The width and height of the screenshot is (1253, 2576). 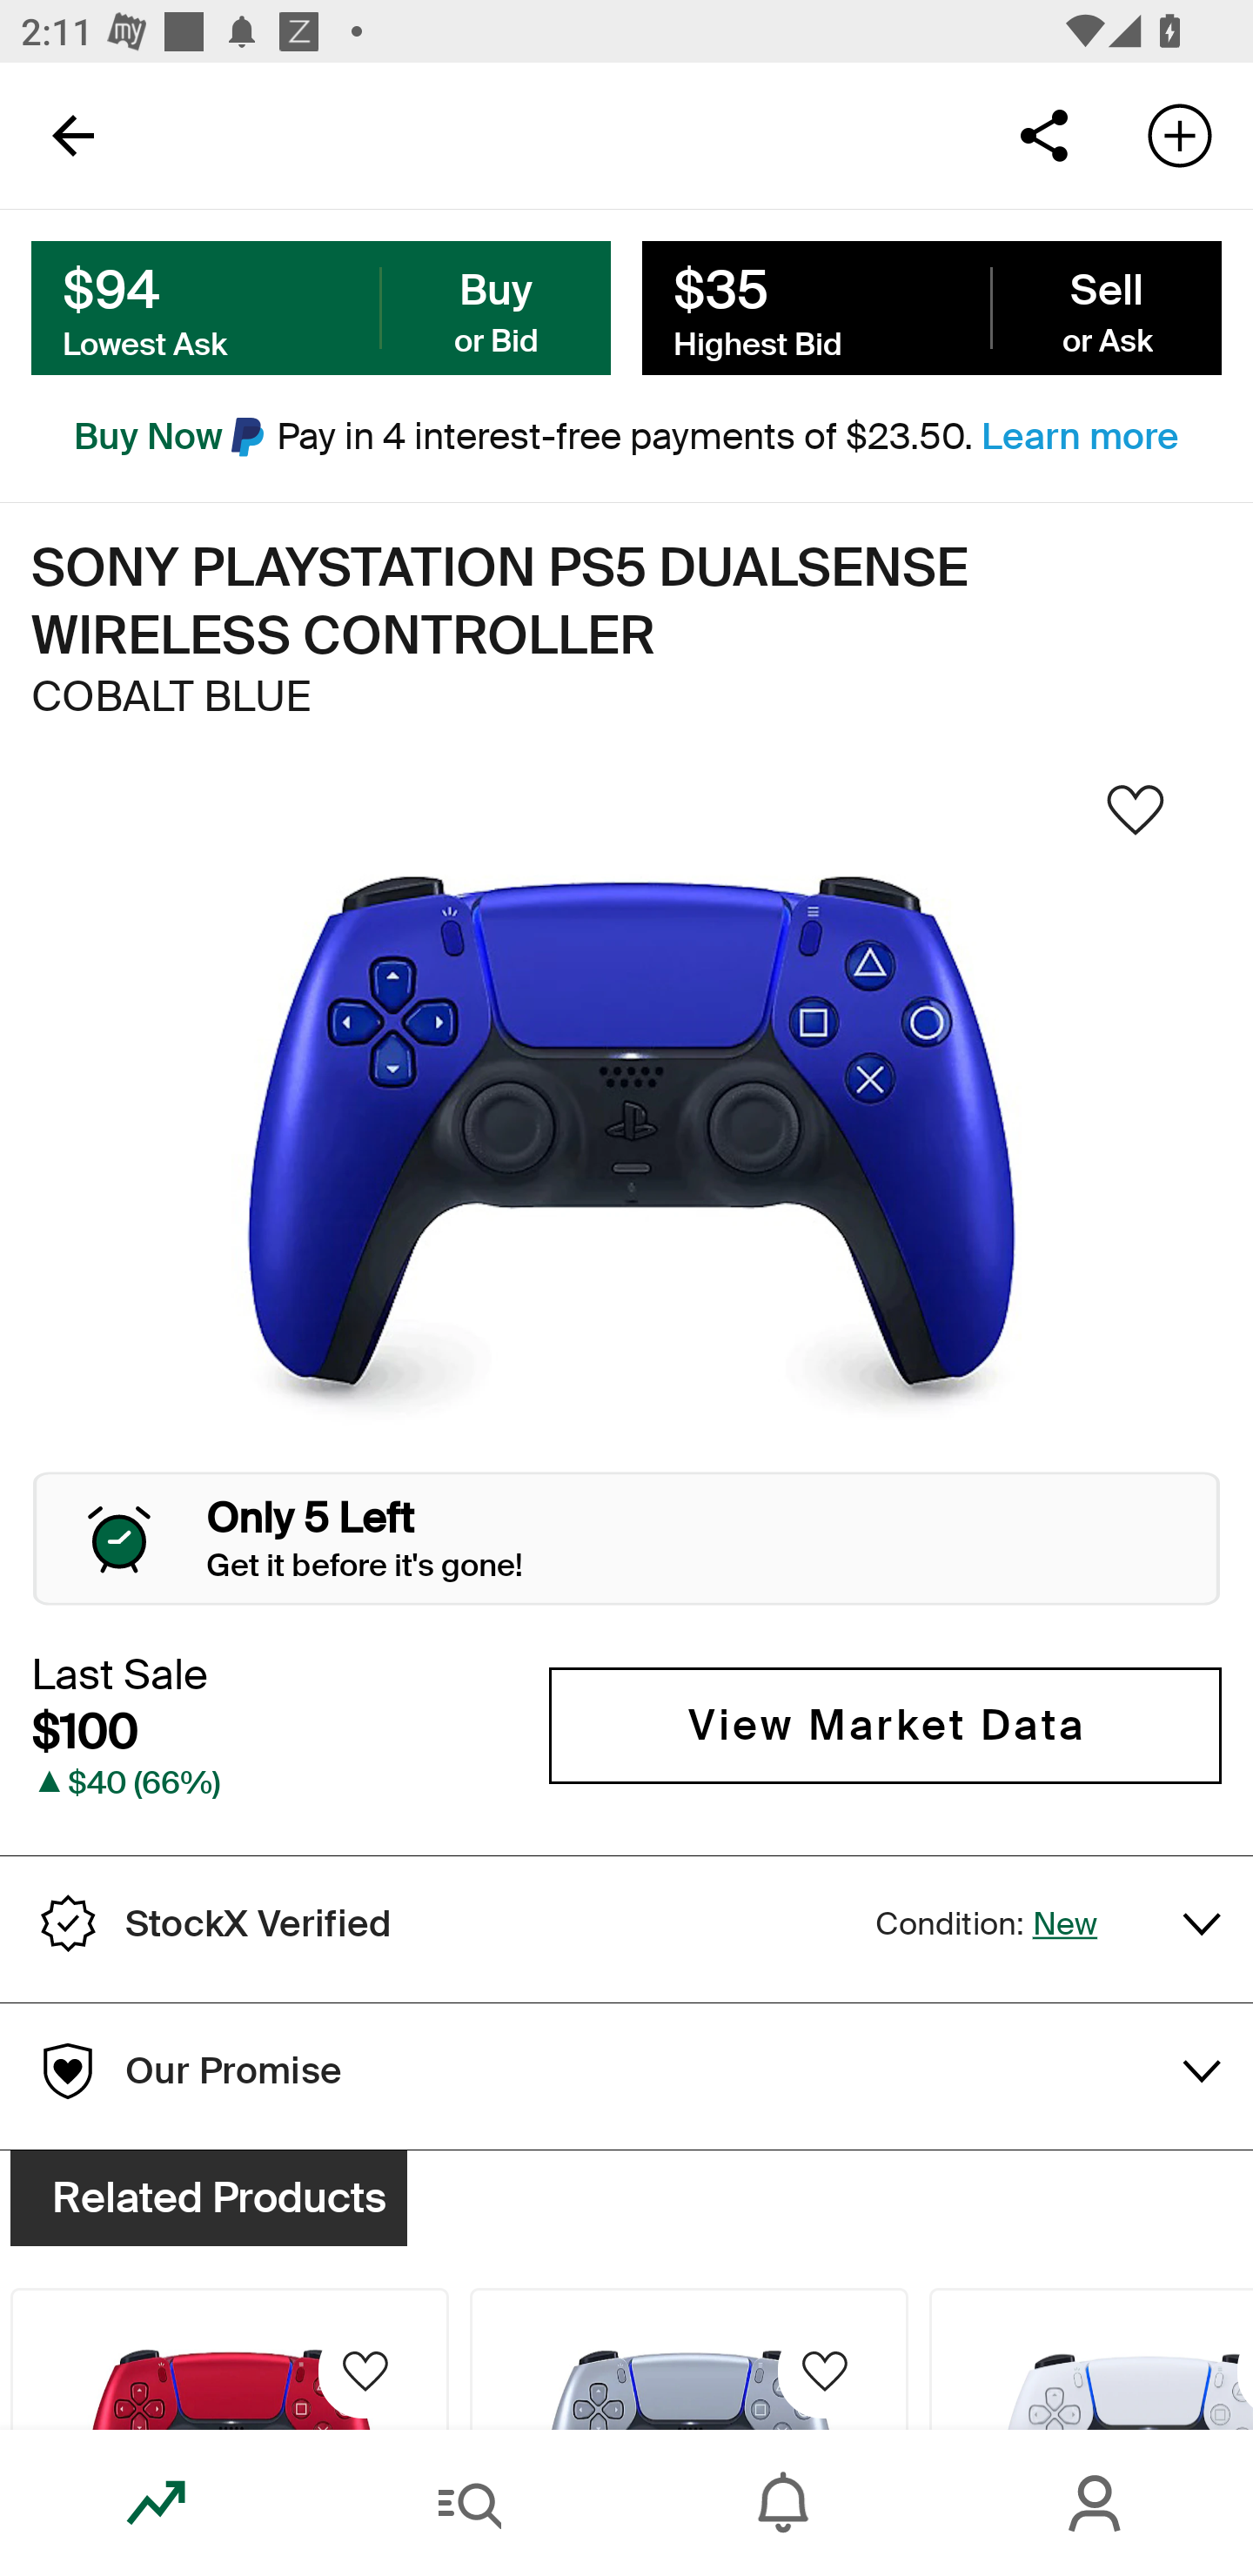 What do you see at coordinates (931, 309) in the screenshot?
I see `$219 Sell Highest Bid or Ask` at bounding box center [931, 309].